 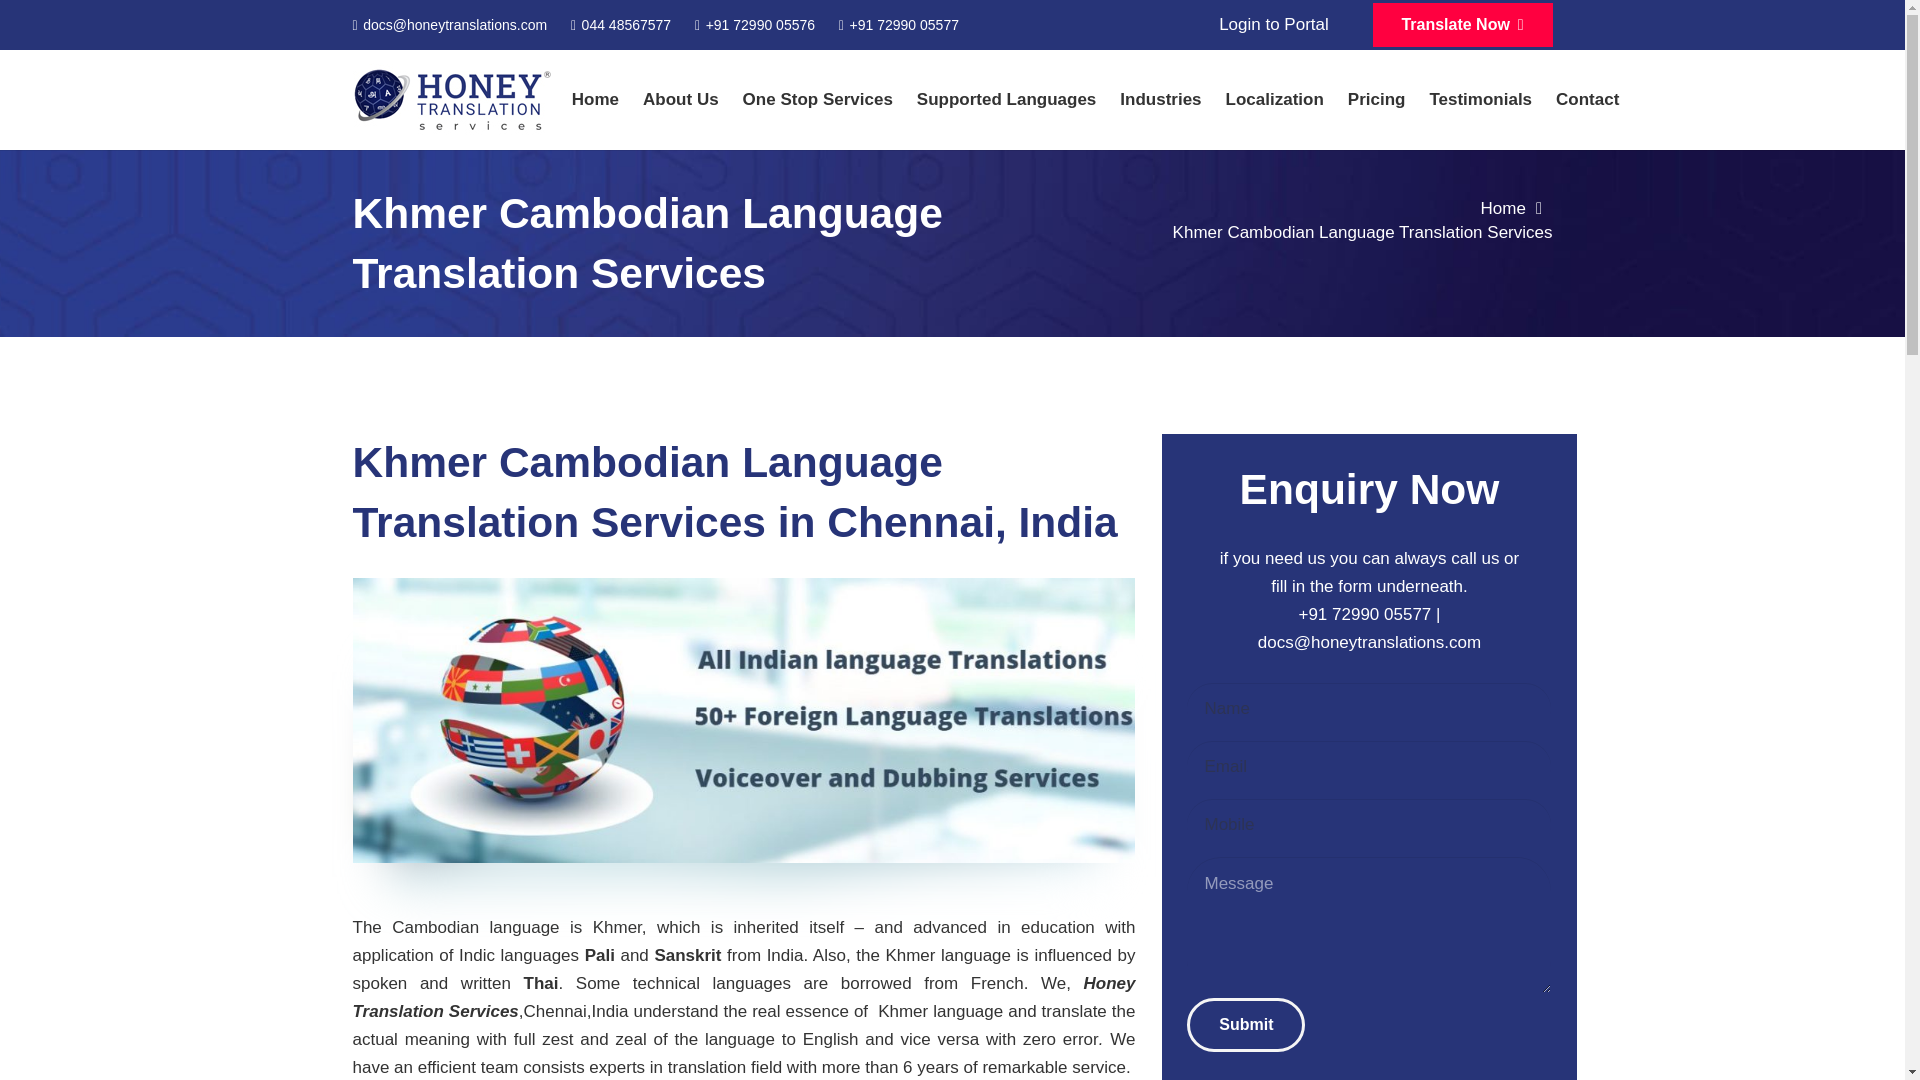 What do you see at coordinates (818, 100) in the screenshot?
I see `One Stop Services` at bounding box center [818, 100].